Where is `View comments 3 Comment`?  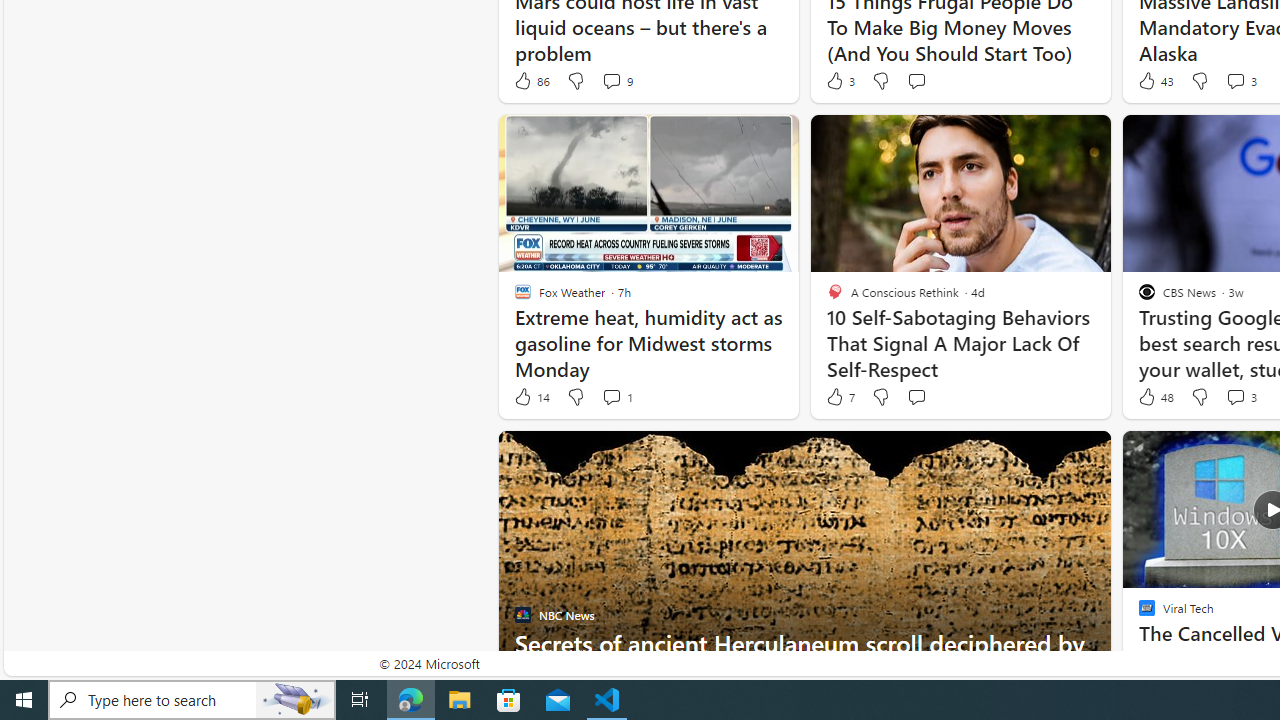 View comments 3 Comment is located at coordinates (1240, 397).